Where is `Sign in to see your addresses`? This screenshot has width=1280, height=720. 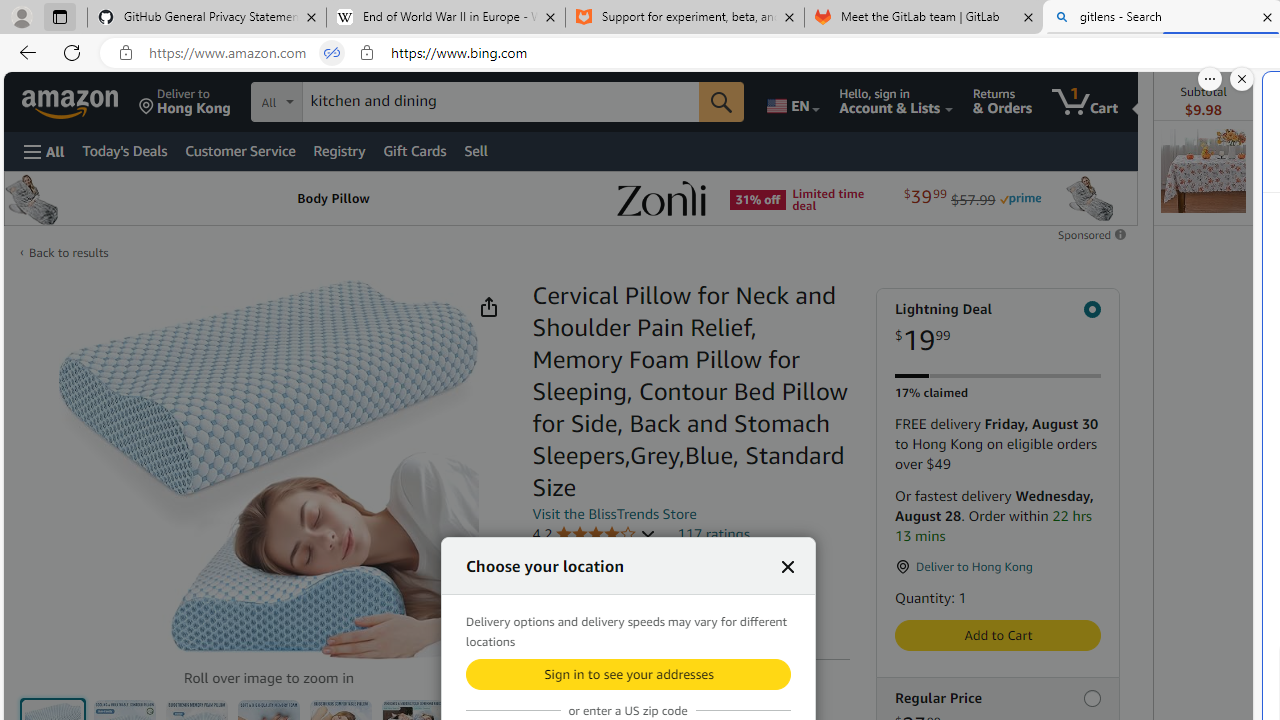 Sign in to see your addresses is located at coordinates (628, 674).